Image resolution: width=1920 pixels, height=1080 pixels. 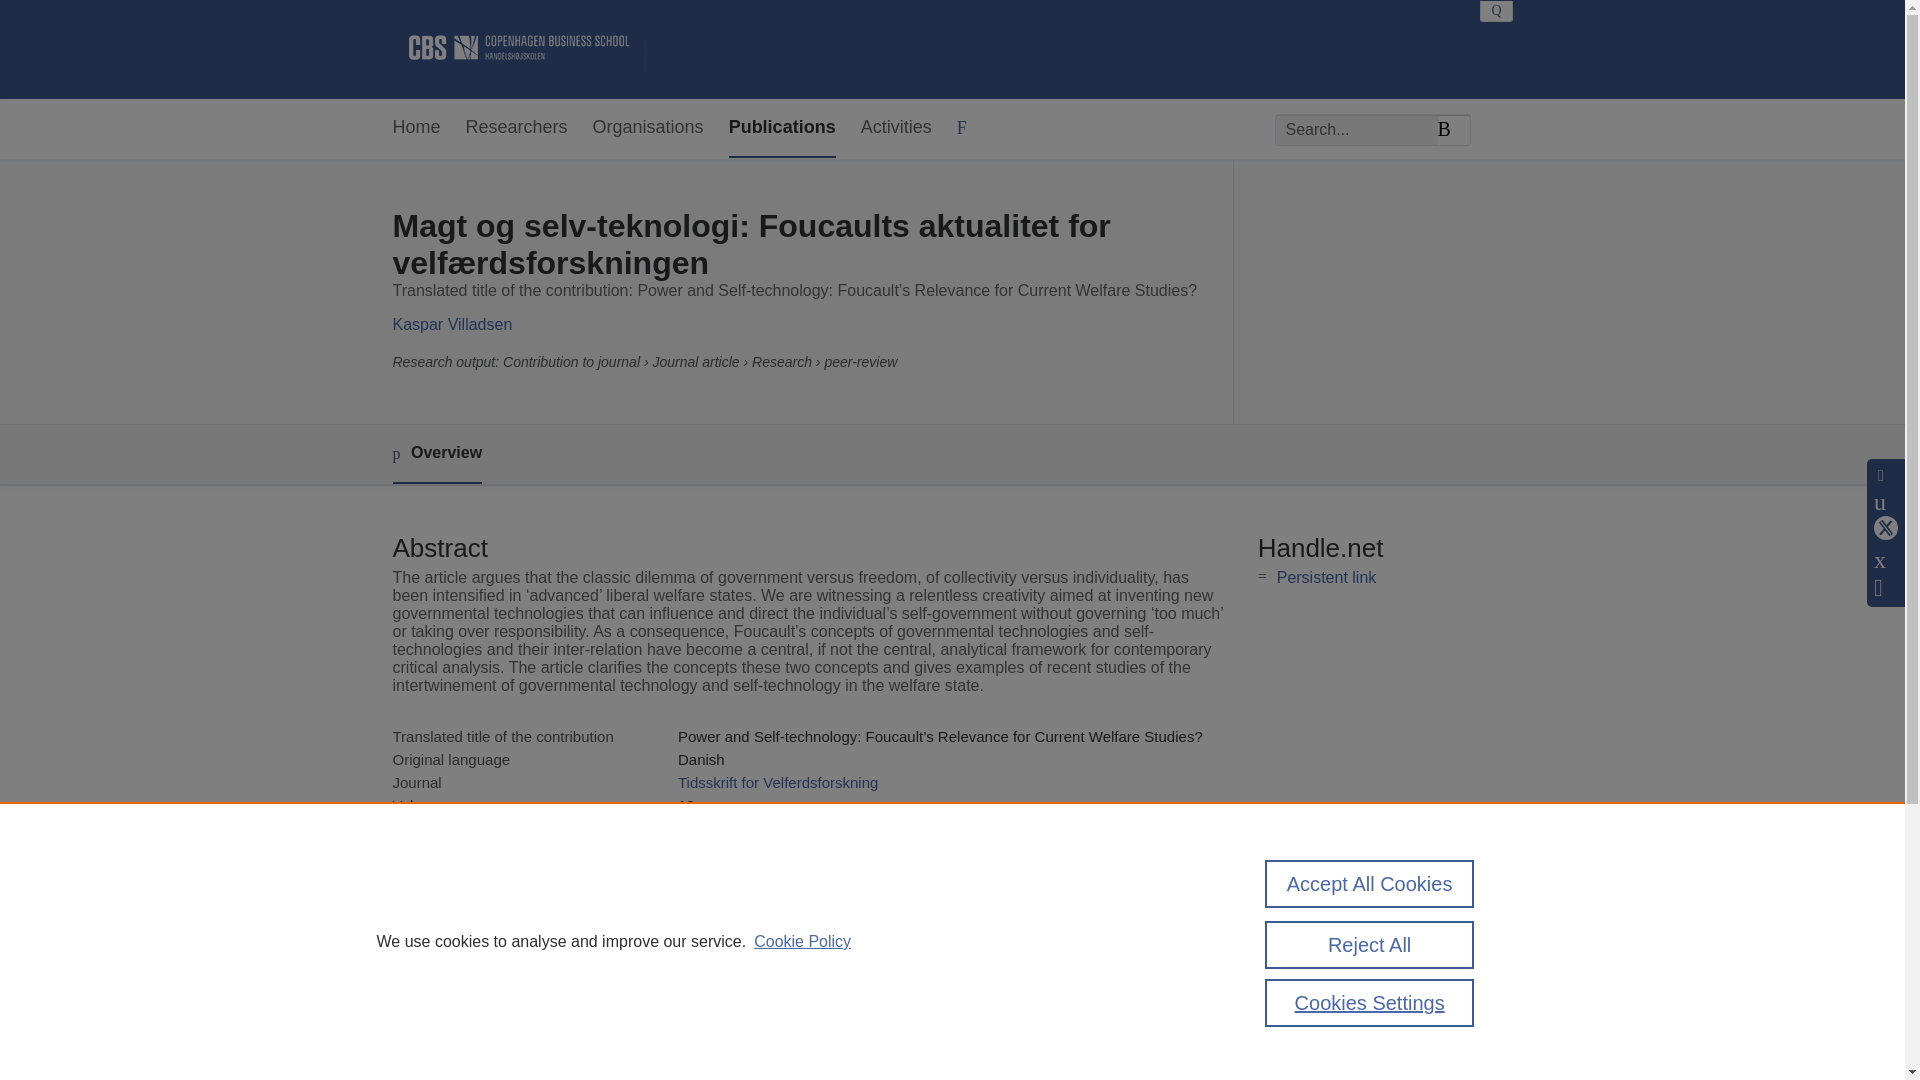 I want to click on Accept All Cookies, so click(x=1370, y=884).